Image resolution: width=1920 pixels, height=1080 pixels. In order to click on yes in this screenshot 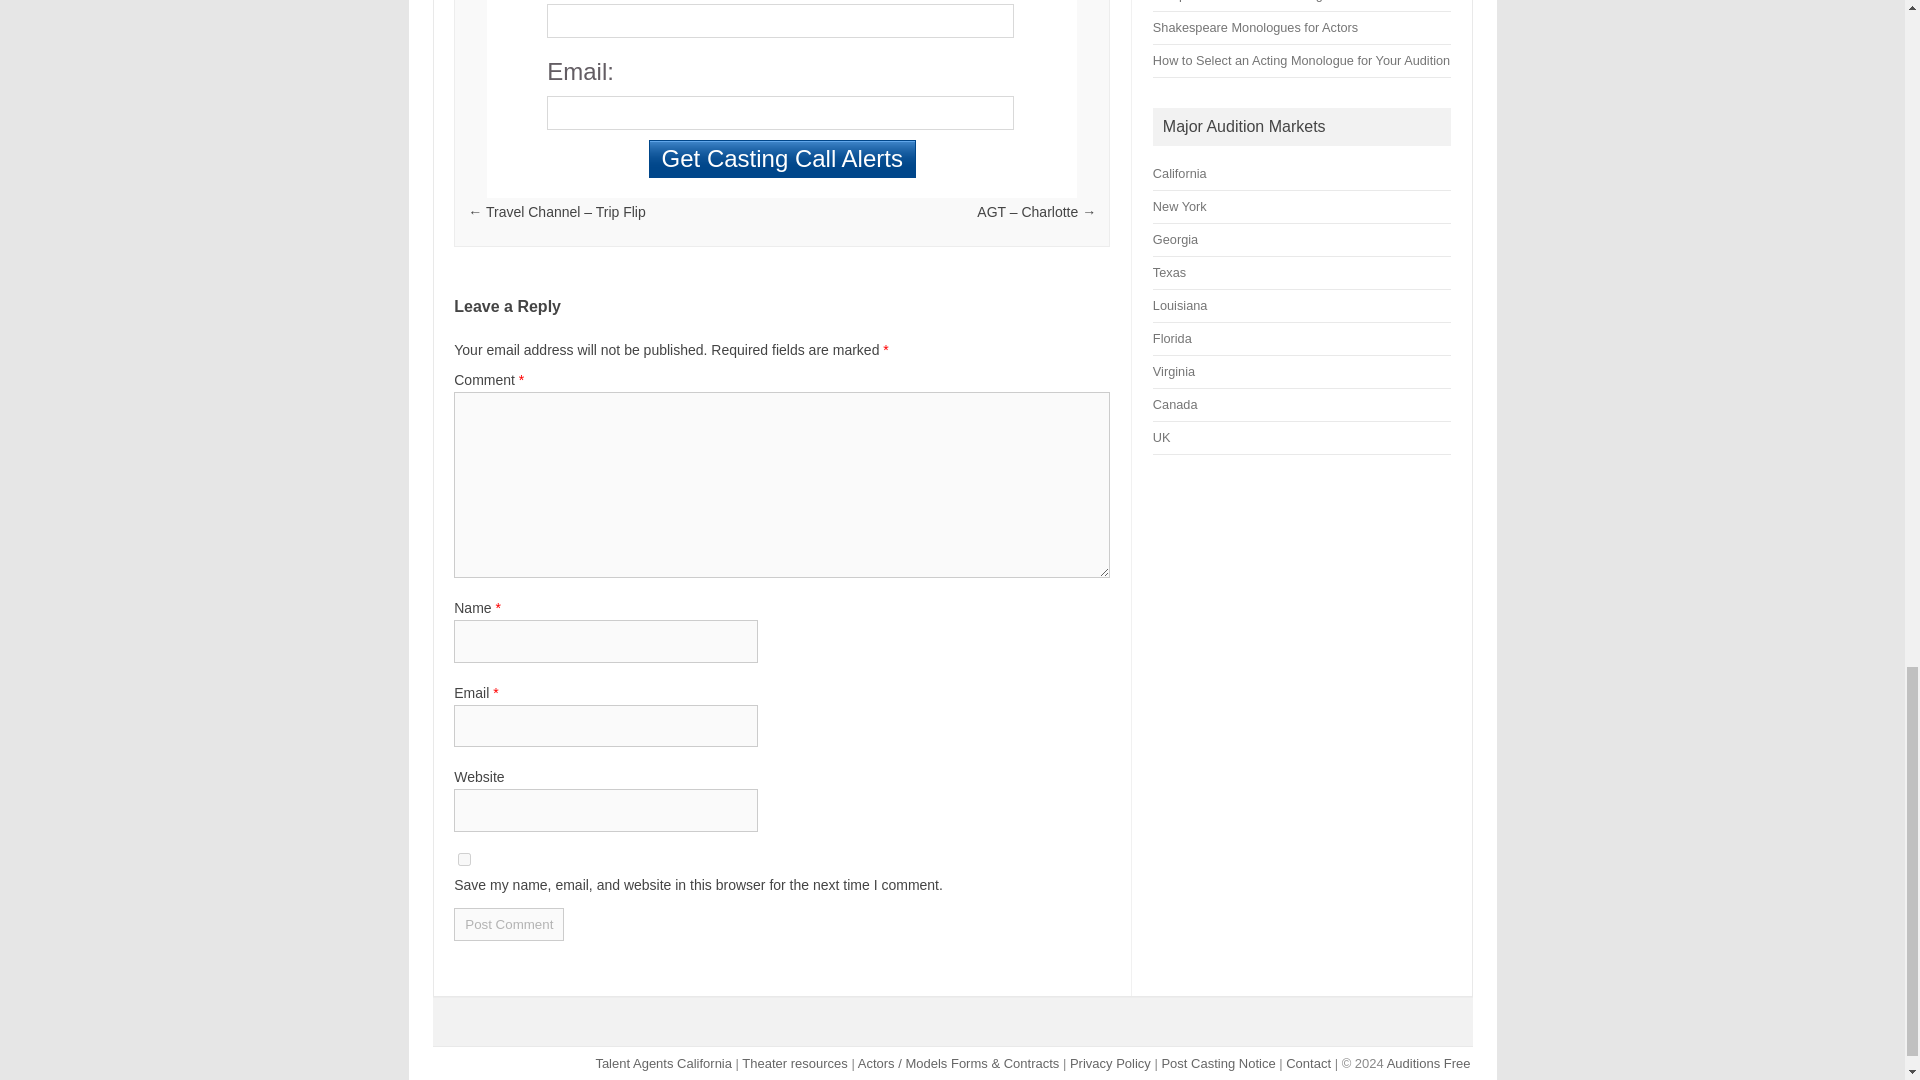, I will do `click(464, 860)`.